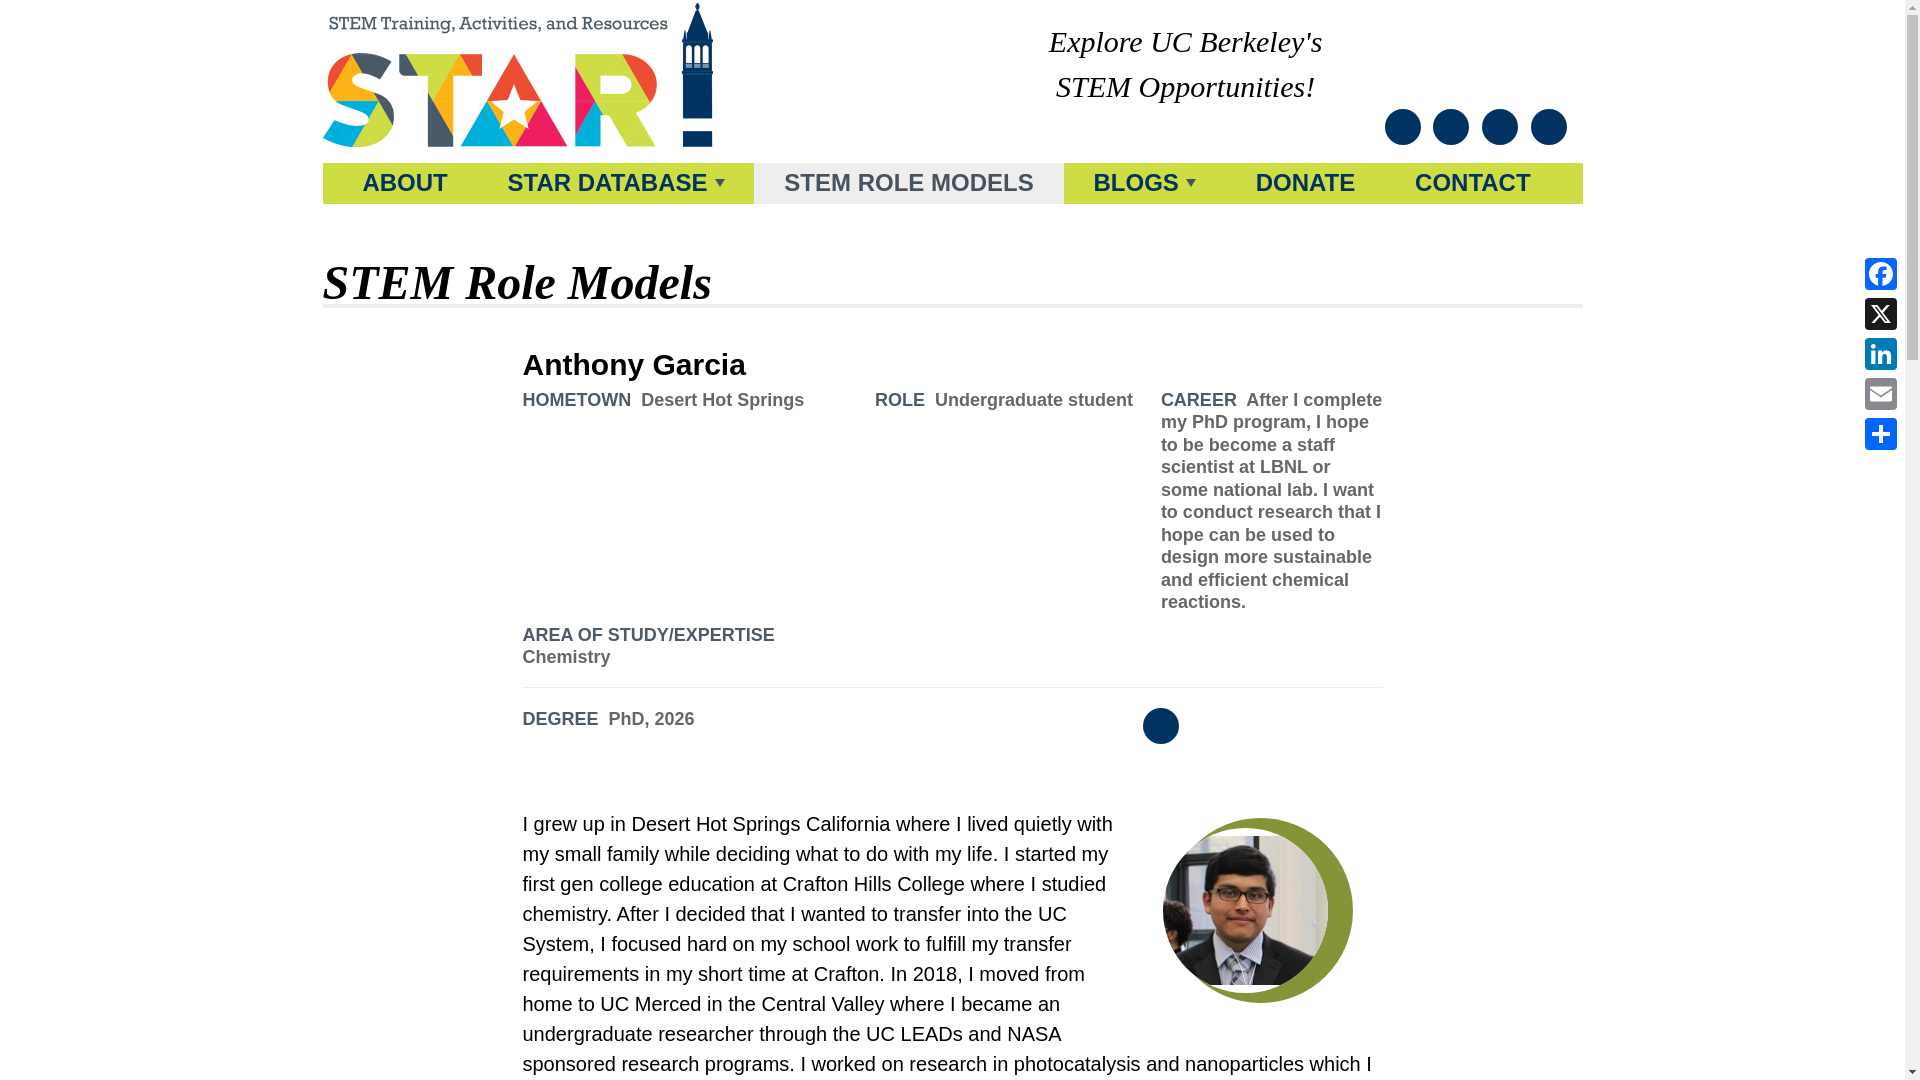 This screenshot has width=1920, height=1080. Describe the element at coordinates (404, 184) in the screenshot. I see `ABOUT` at that location.